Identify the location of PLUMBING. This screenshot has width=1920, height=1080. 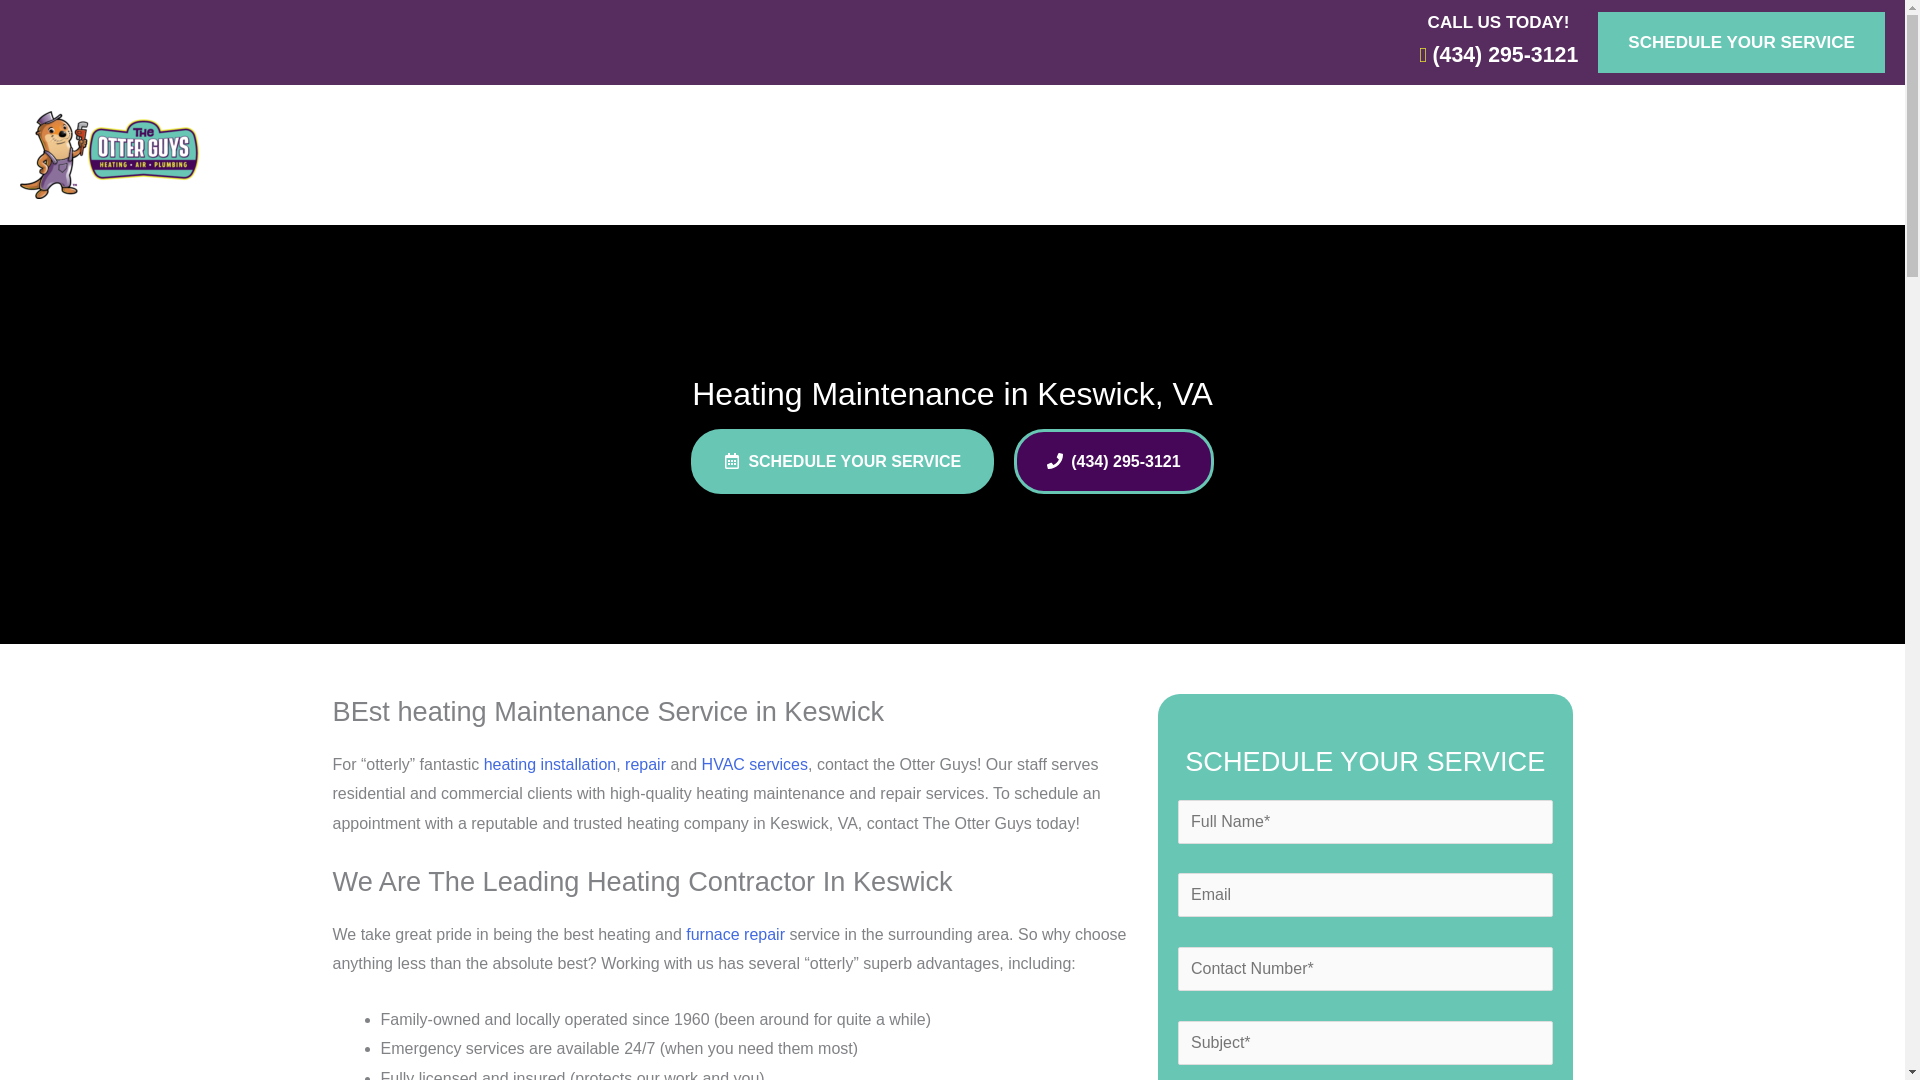
(843, 154).